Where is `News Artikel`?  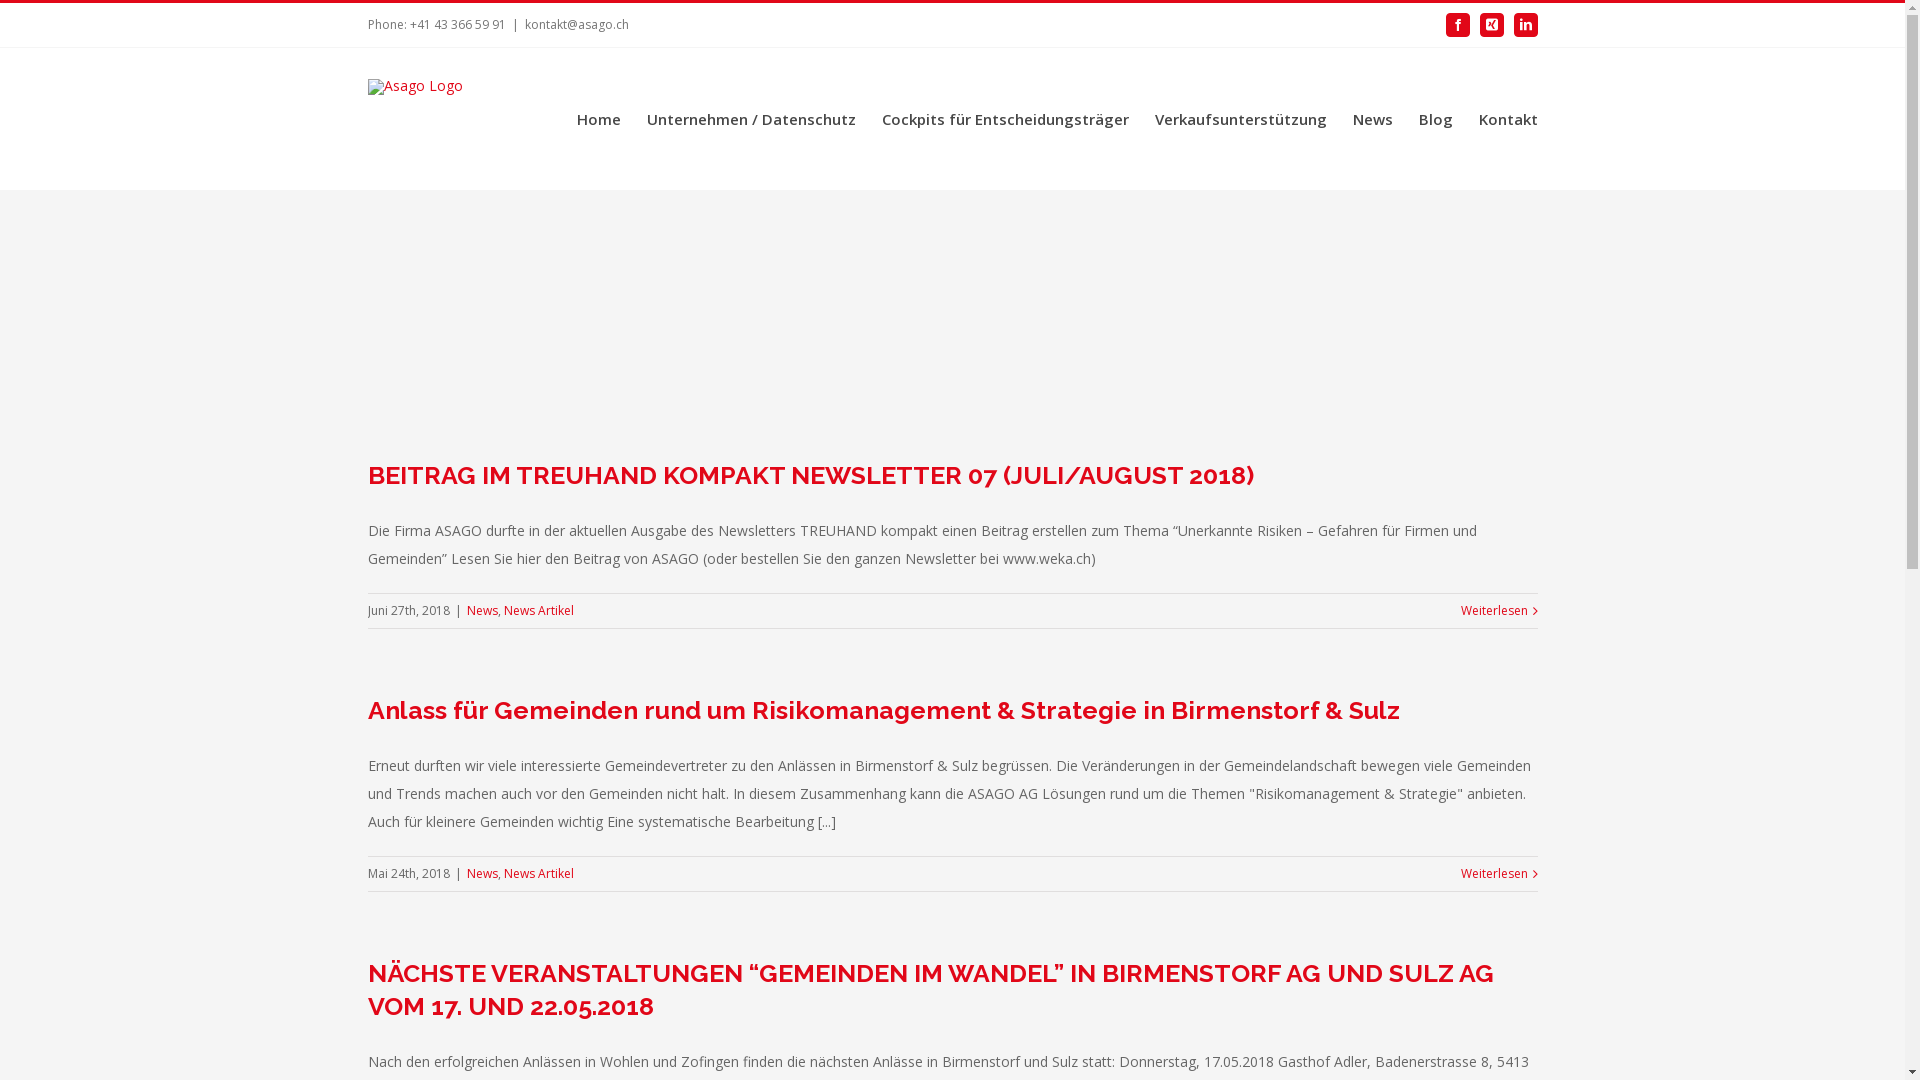
News Artikel is located at coordinates (539, 610).